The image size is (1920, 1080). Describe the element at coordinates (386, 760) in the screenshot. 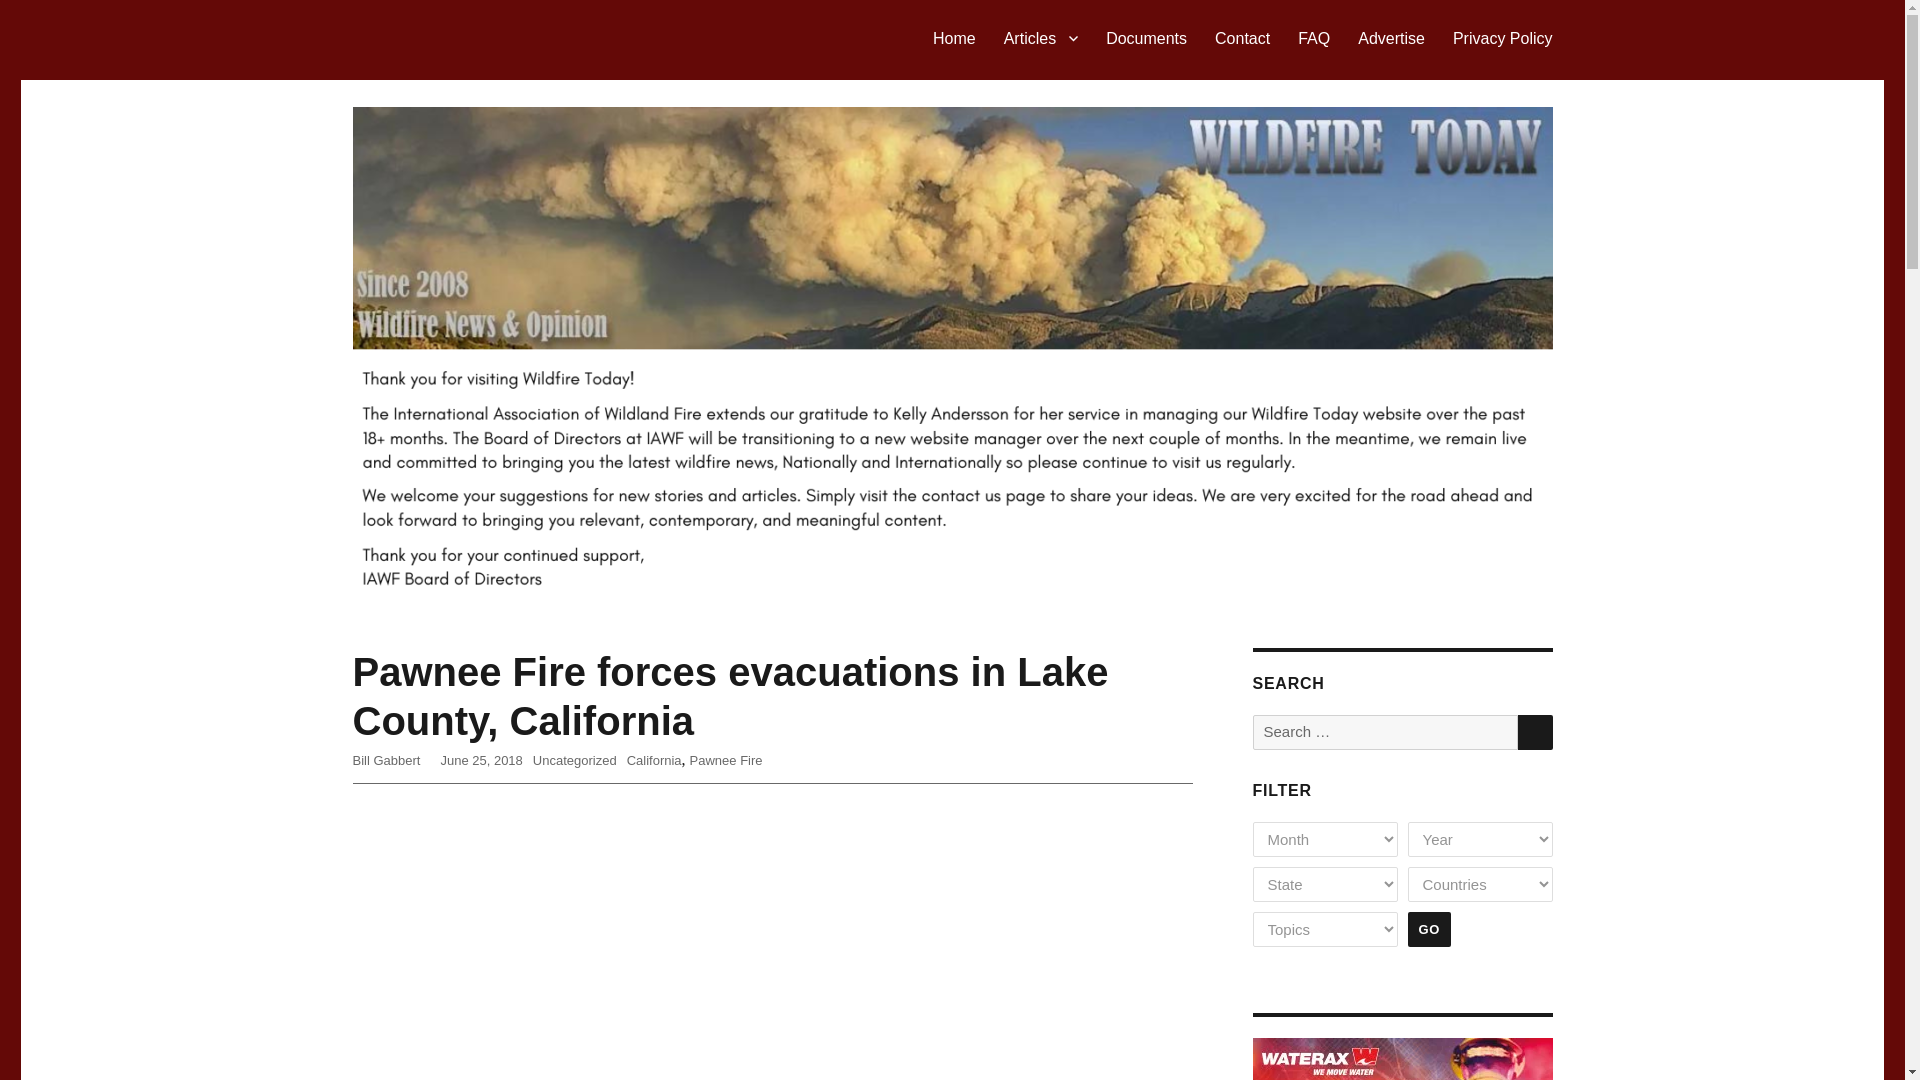

I see `Bill Gabbert` at that location.